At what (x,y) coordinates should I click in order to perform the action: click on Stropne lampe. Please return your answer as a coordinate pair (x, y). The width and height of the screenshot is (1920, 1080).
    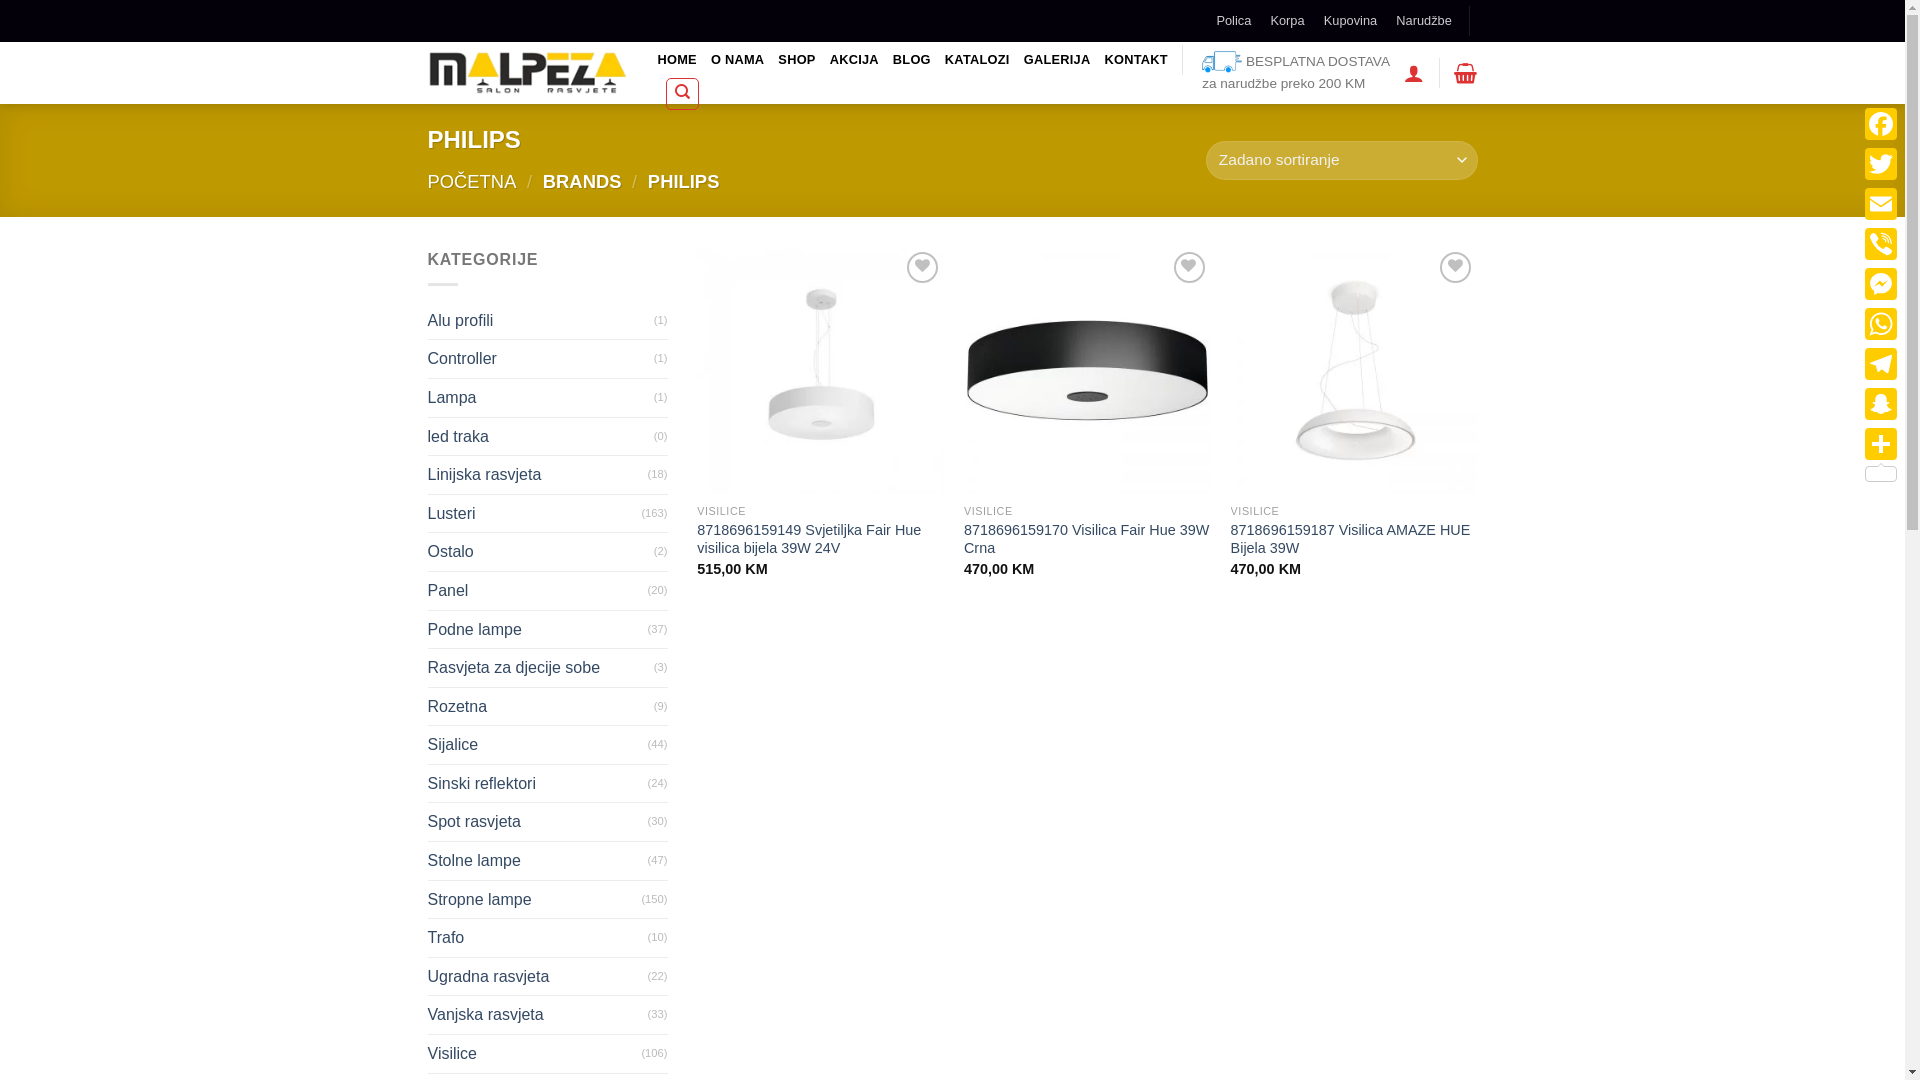
    Looking at the image, I should click on (535, 900).